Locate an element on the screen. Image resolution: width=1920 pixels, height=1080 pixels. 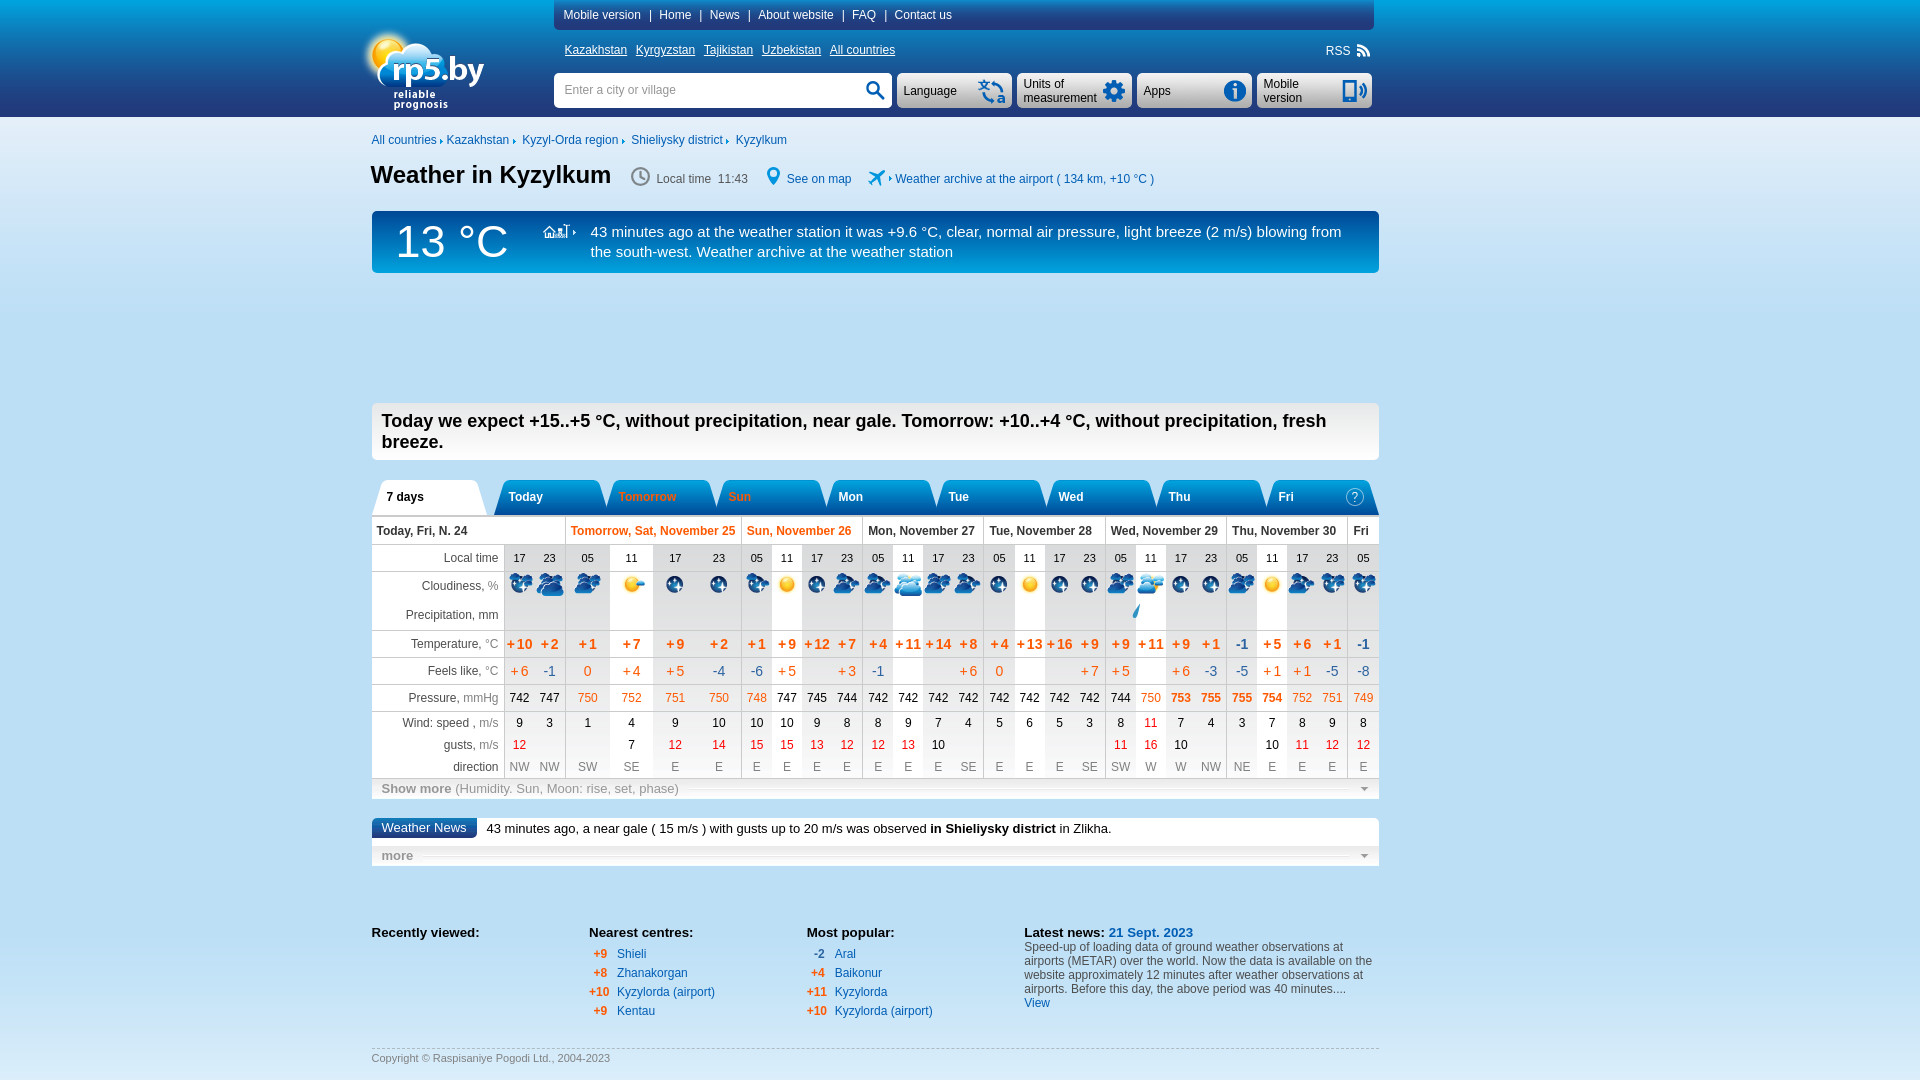
Advertisement is located at coordinates (876, 338).